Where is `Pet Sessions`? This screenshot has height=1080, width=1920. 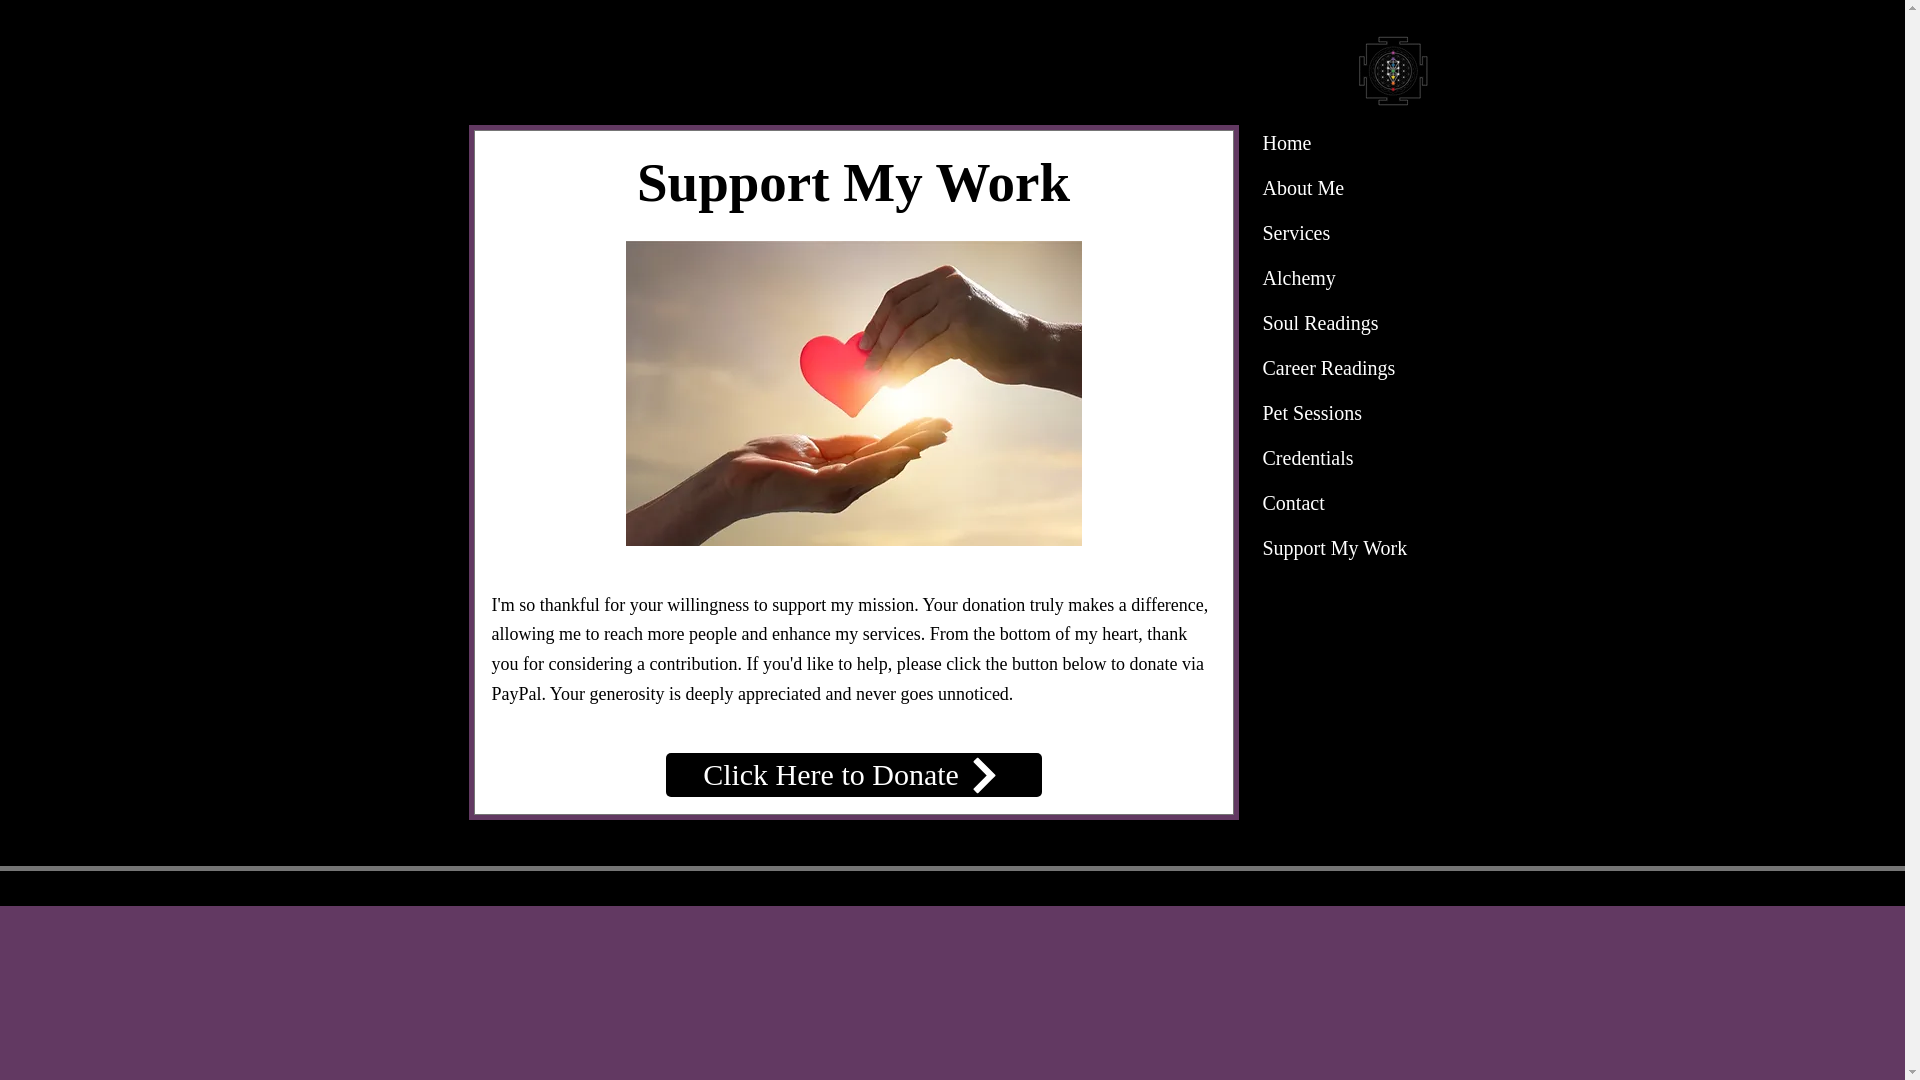
Pet Sessions is located at coordinates (1310, 413).